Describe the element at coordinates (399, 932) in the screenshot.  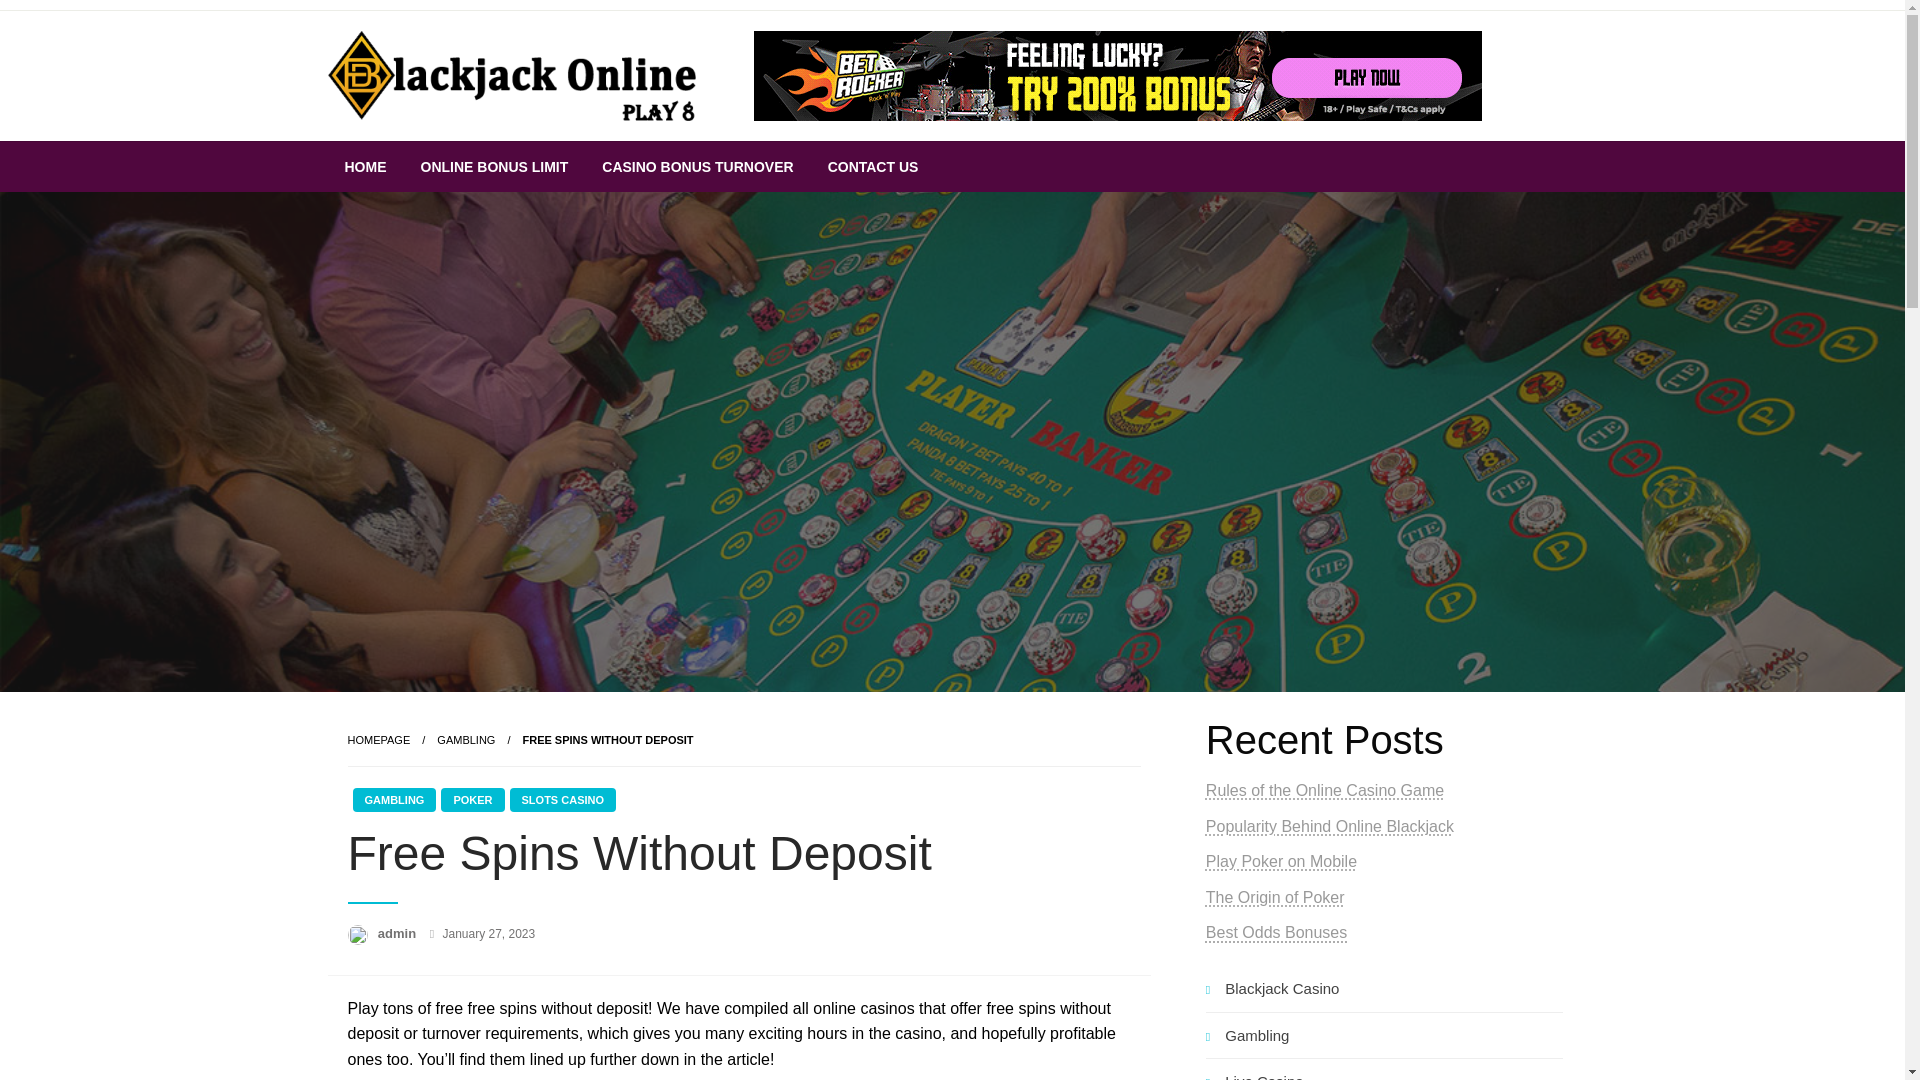
I see `admin` at that location.